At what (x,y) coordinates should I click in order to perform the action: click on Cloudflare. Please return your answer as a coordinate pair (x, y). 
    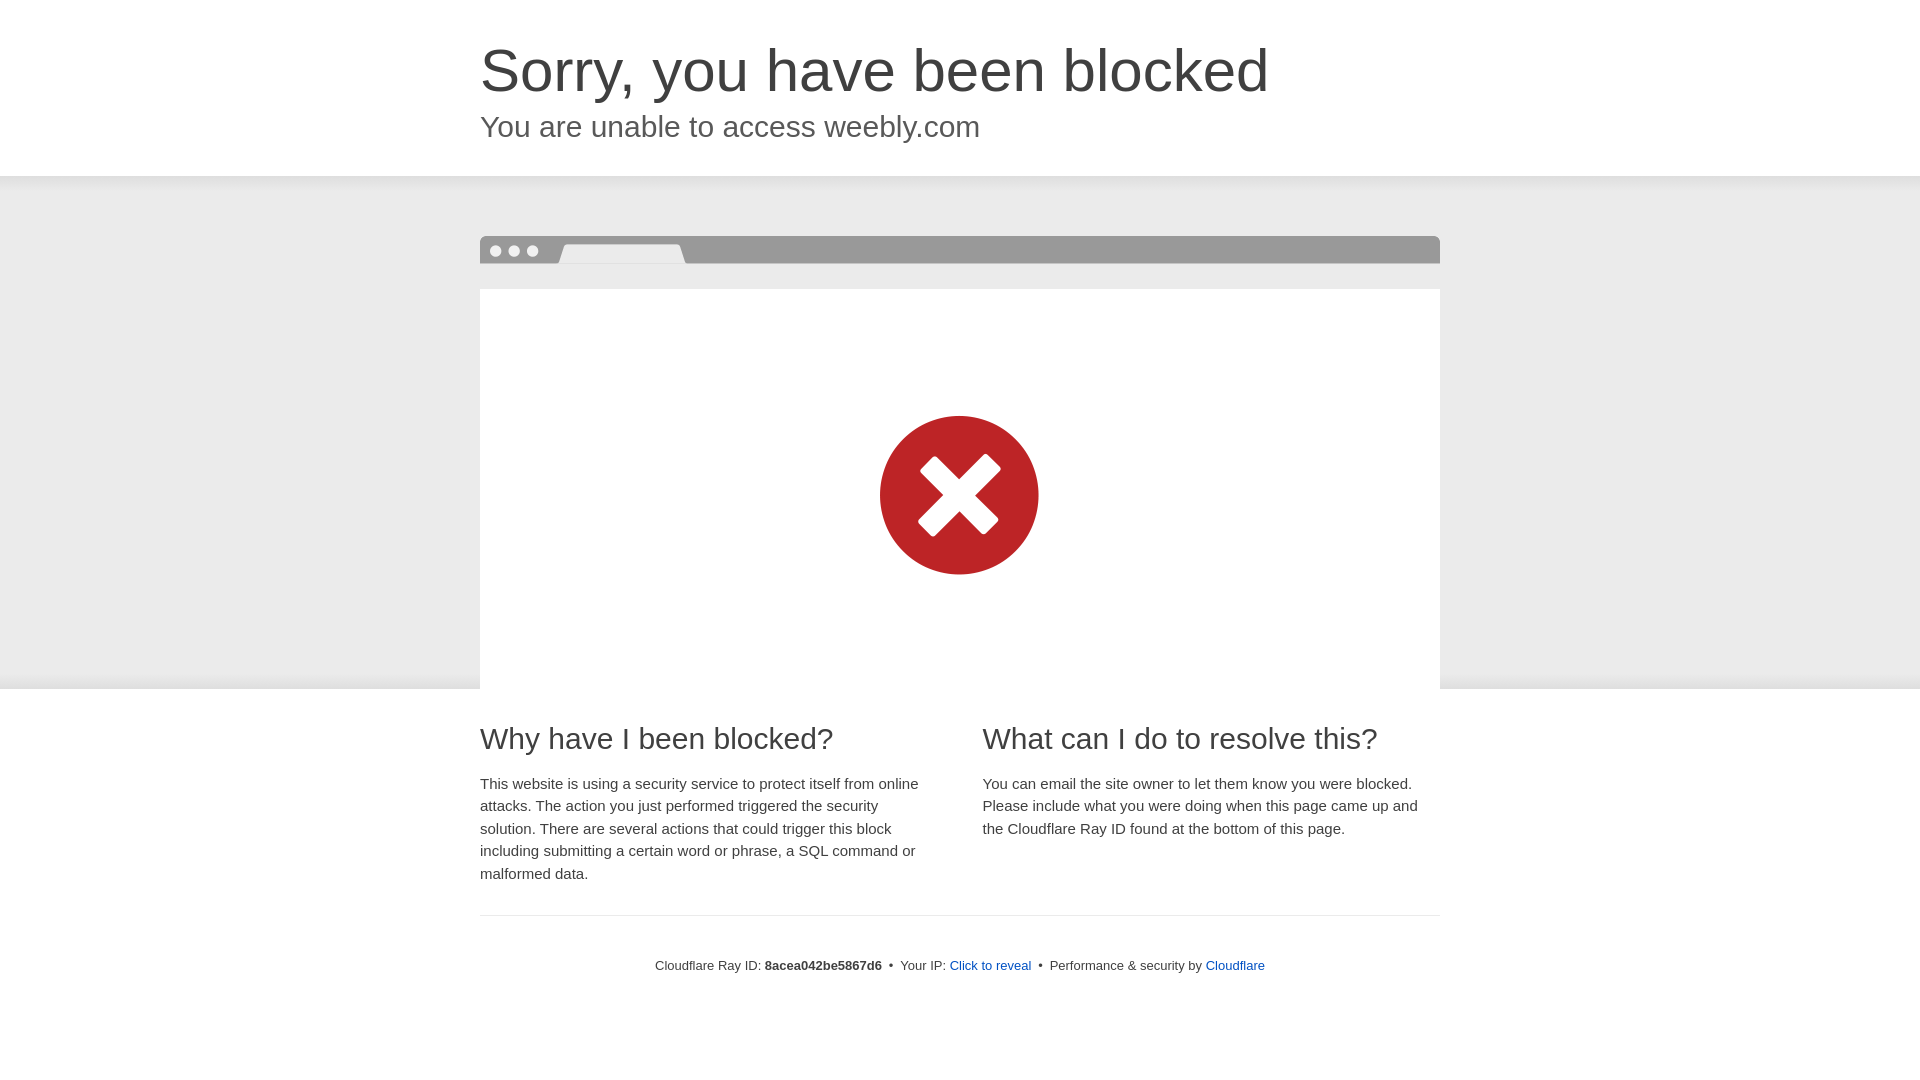
    Looking at the image, I should click on (1235, 965).